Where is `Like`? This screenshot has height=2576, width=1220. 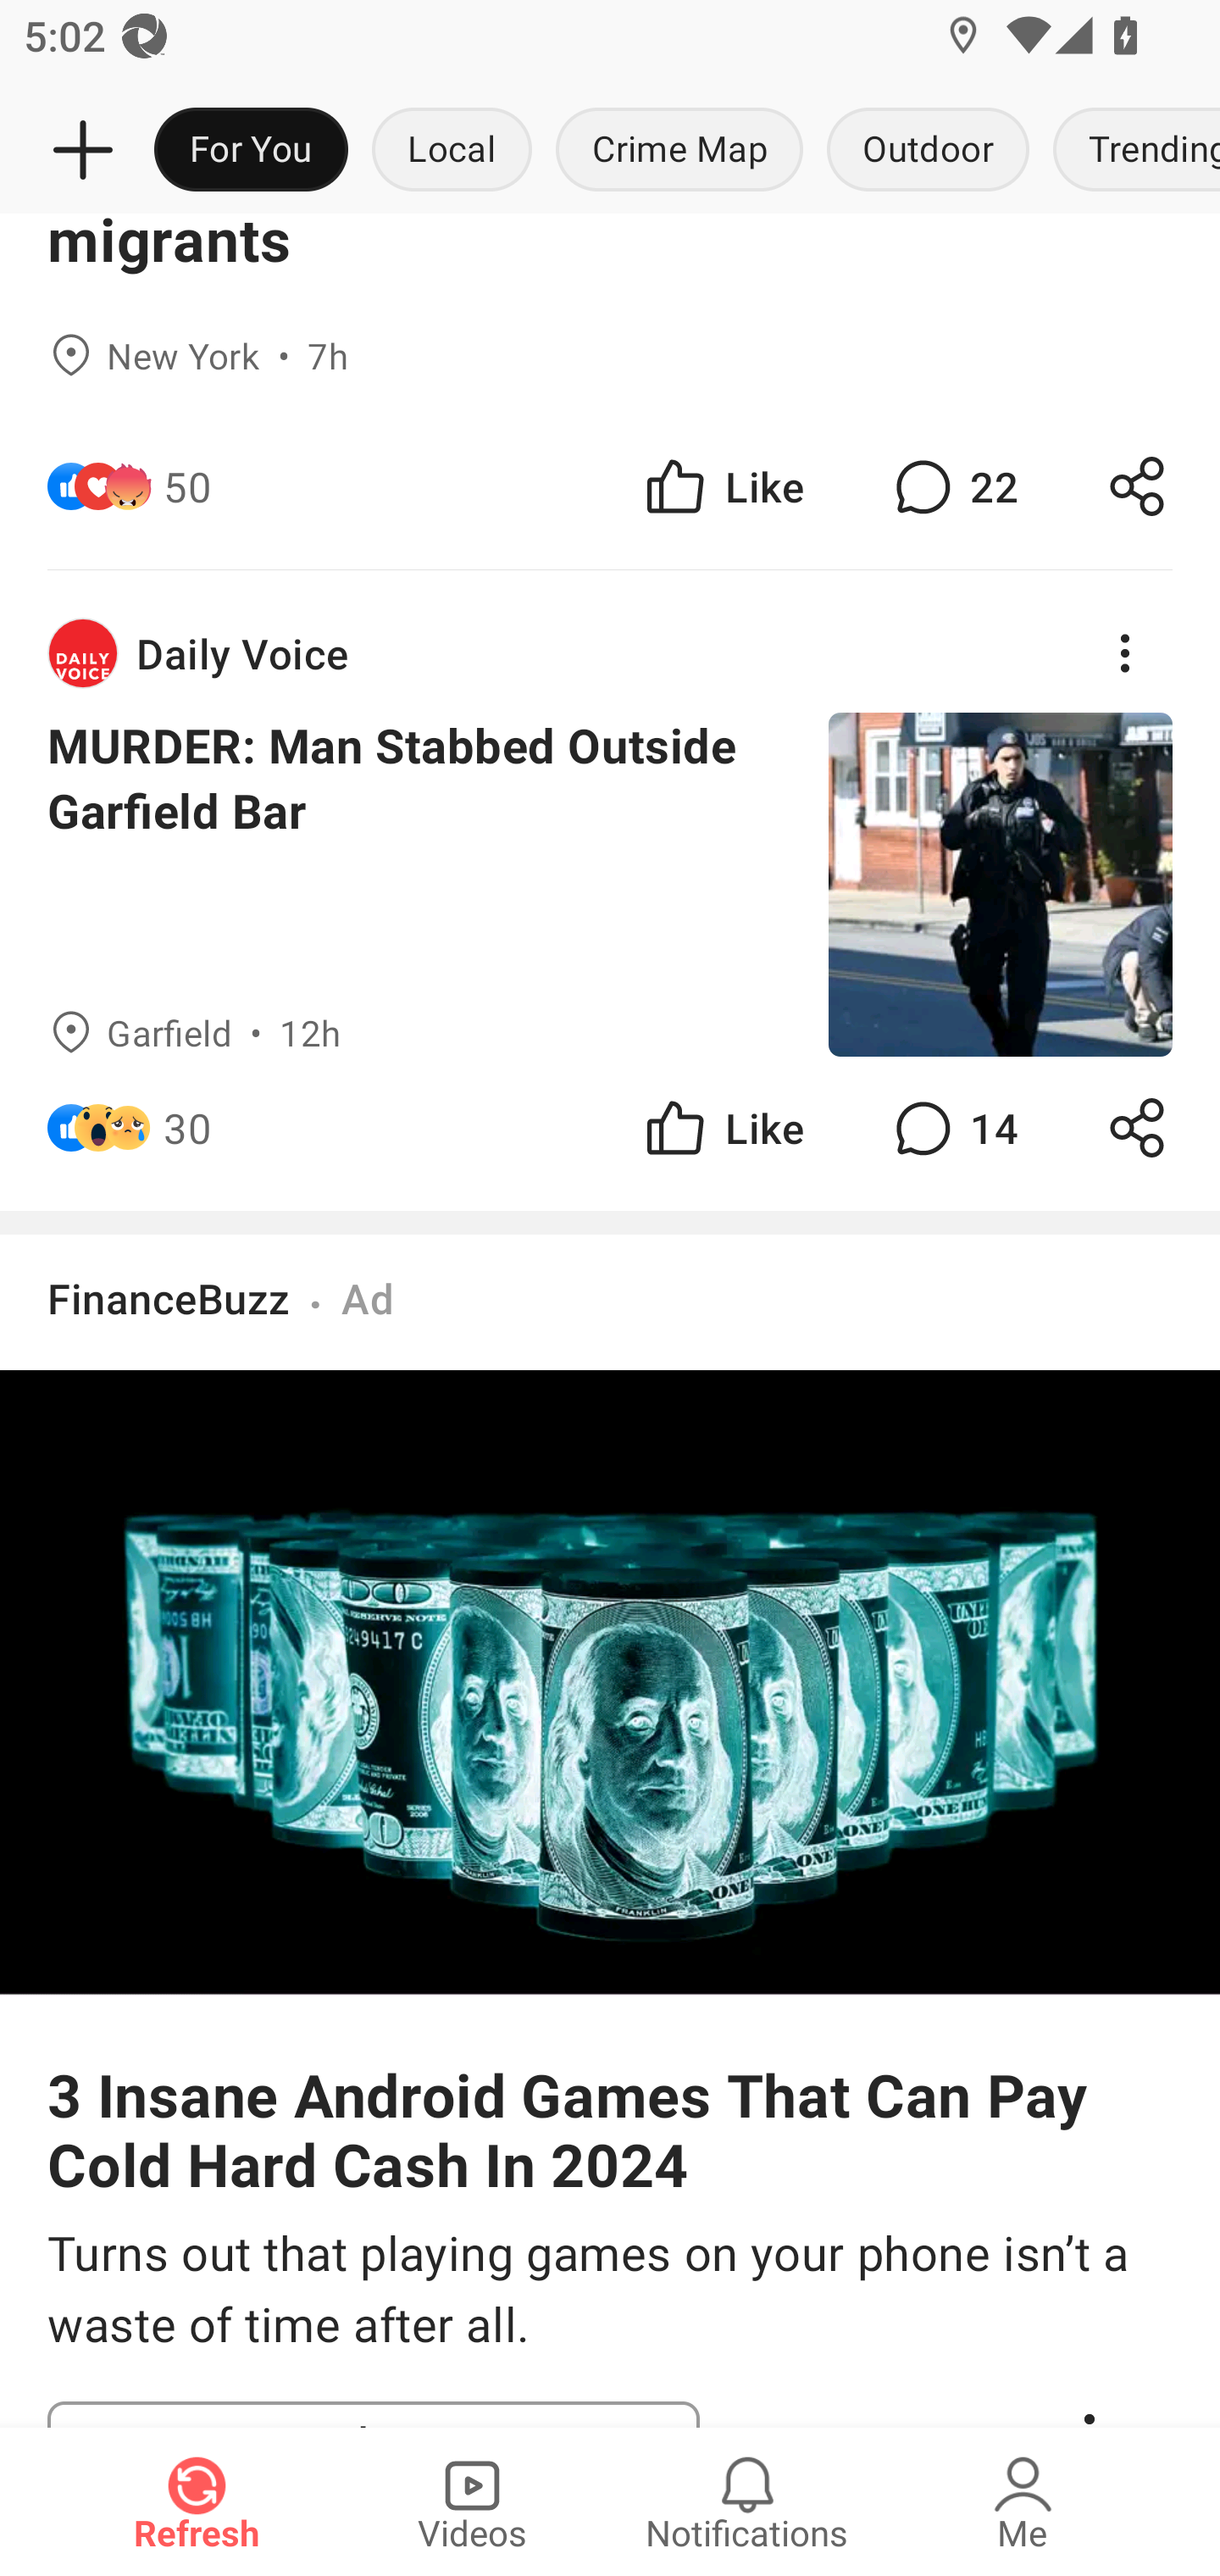
Like is located at coordinates (722, 485).